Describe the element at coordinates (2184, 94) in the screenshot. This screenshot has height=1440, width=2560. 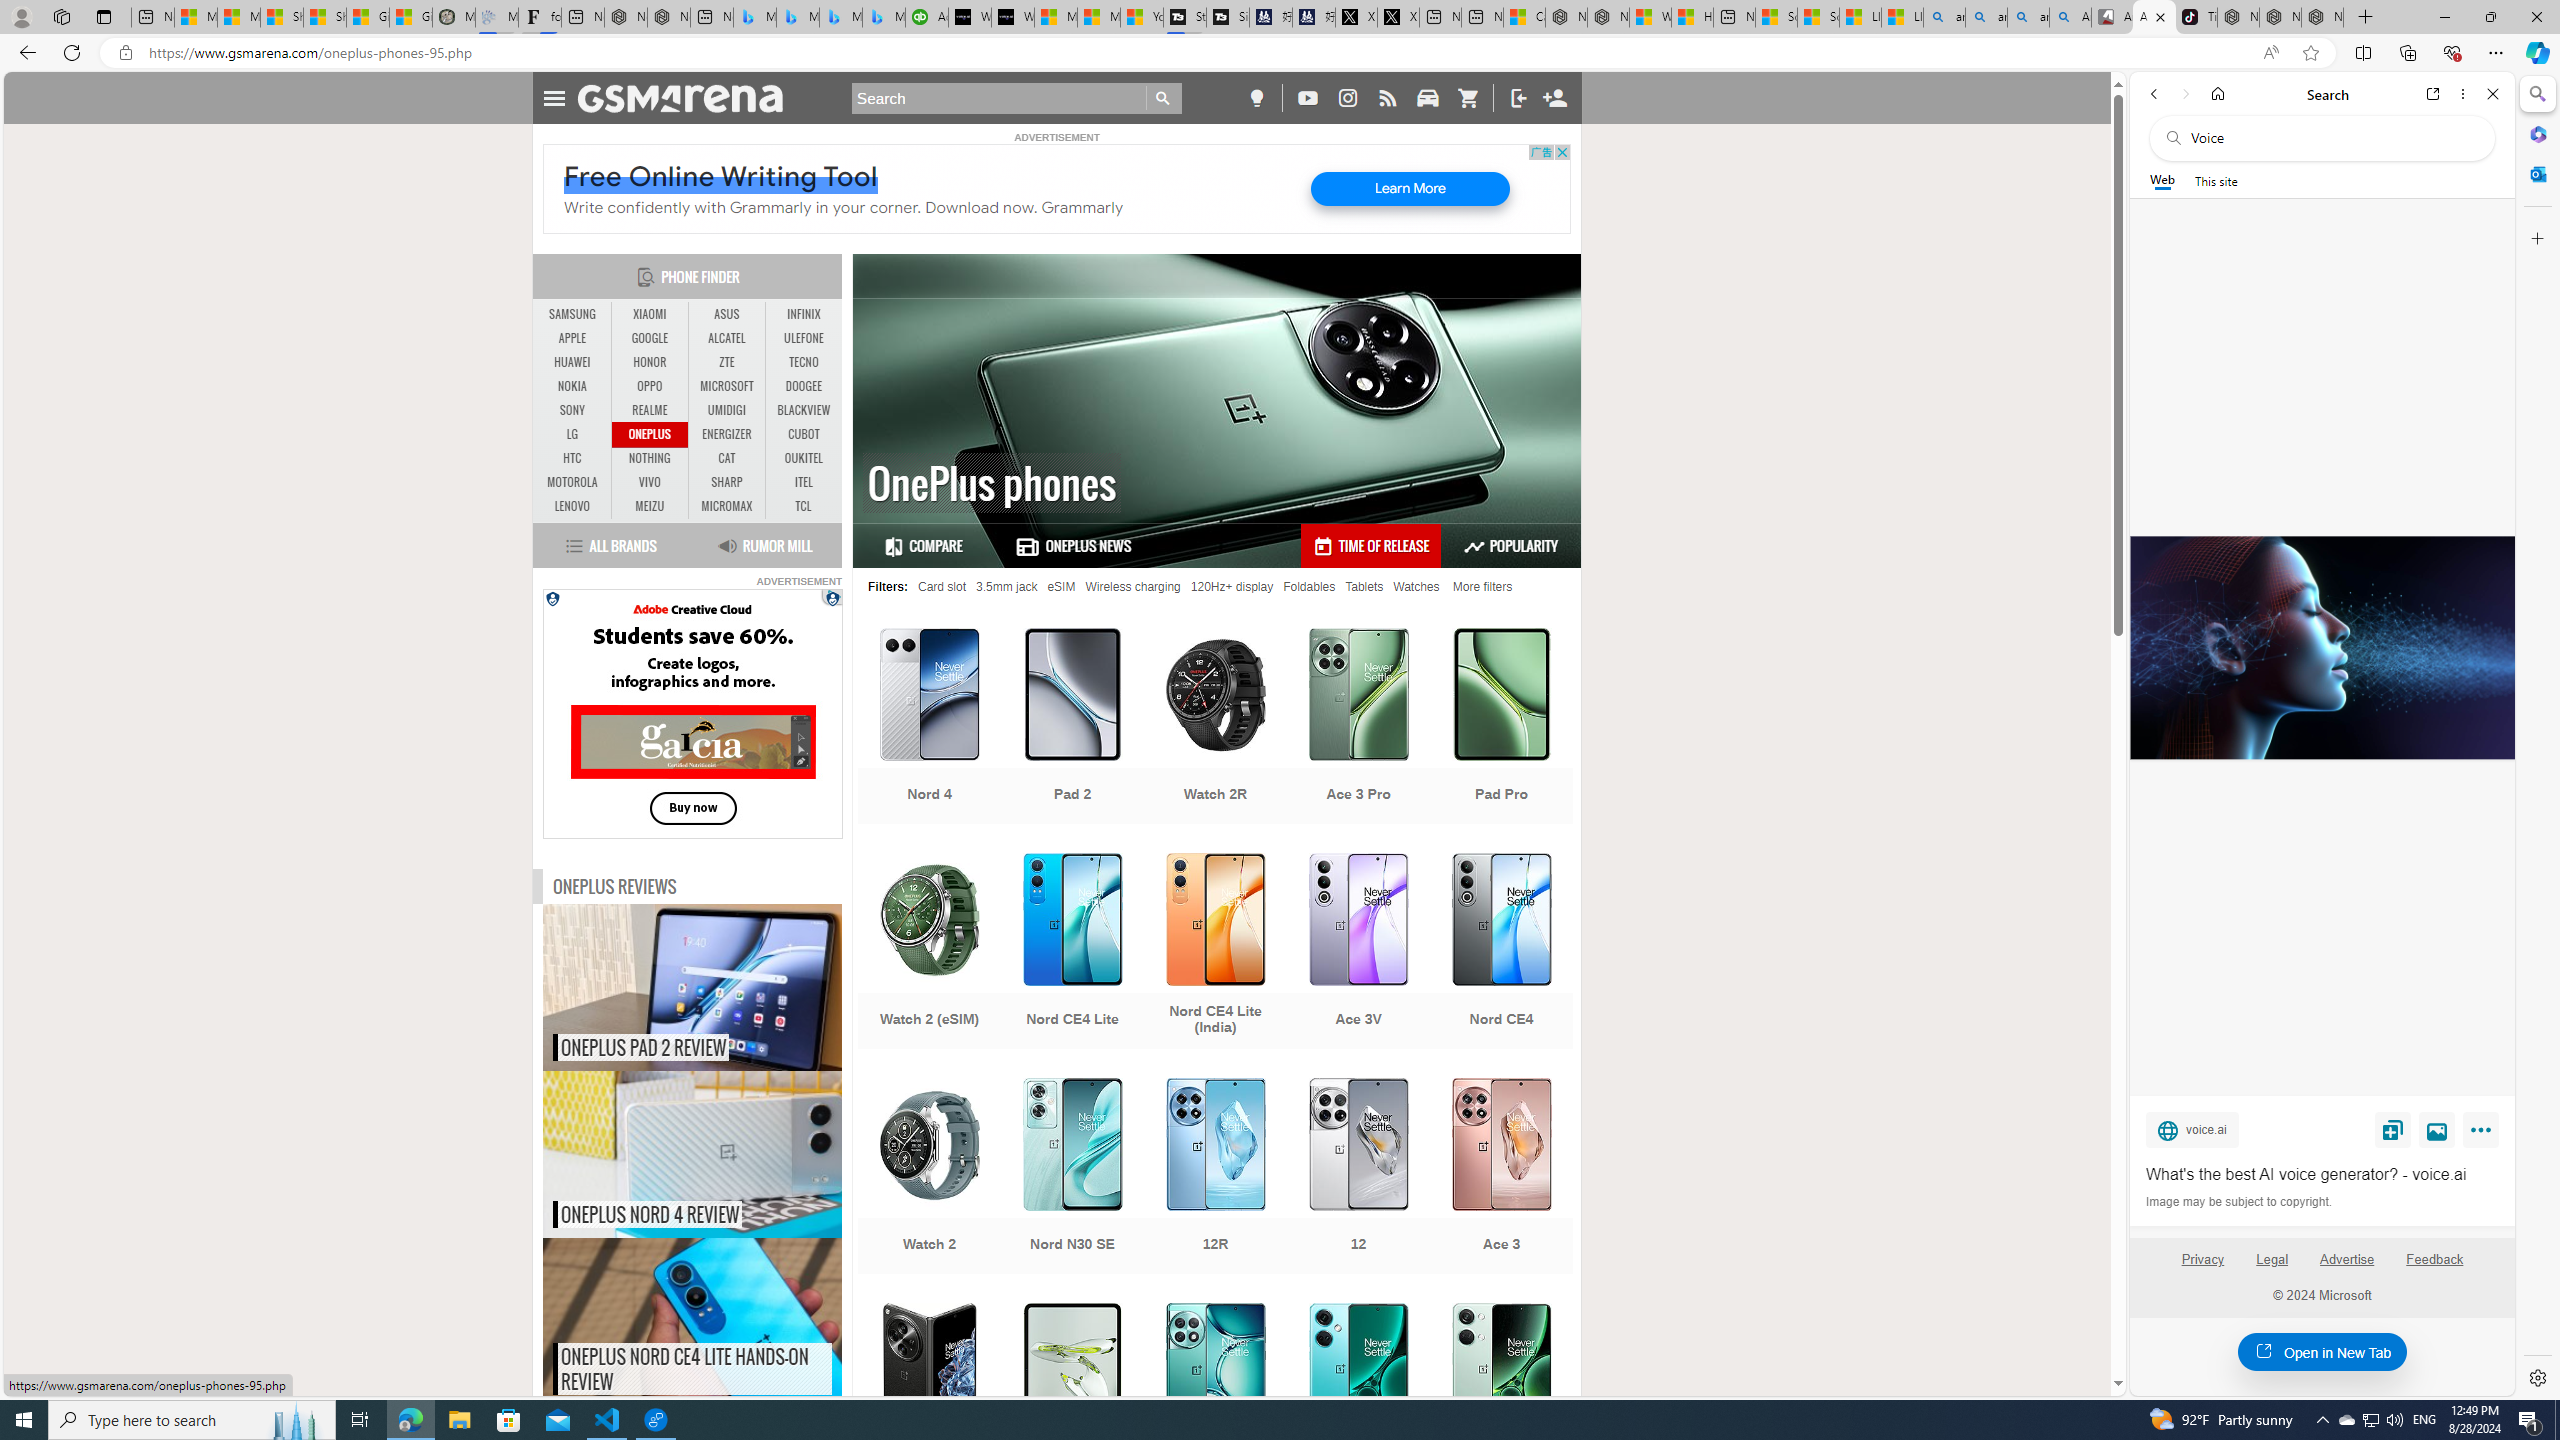
I see `Forward` at that location.